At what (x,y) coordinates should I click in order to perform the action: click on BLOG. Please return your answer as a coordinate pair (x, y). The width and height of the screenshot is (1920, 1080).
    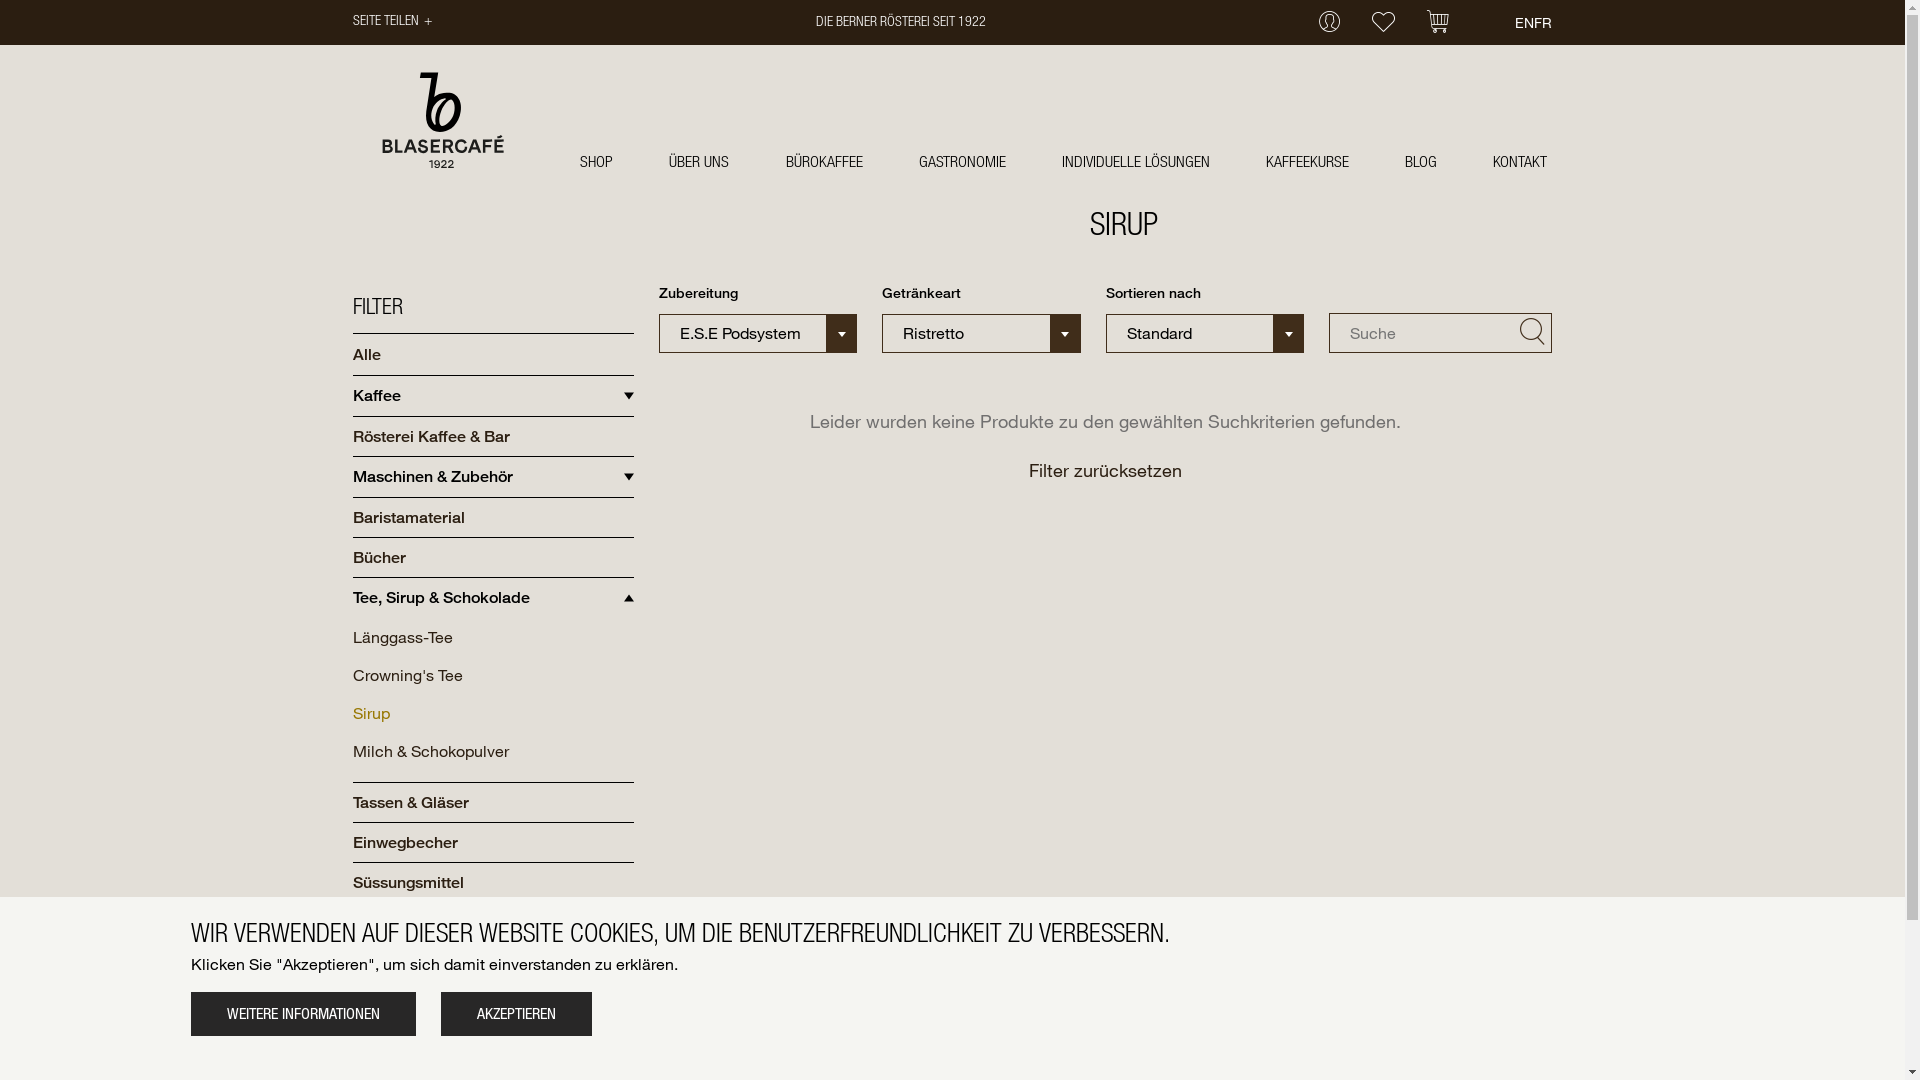
    Looking at the image, I should click on (1421, 162).